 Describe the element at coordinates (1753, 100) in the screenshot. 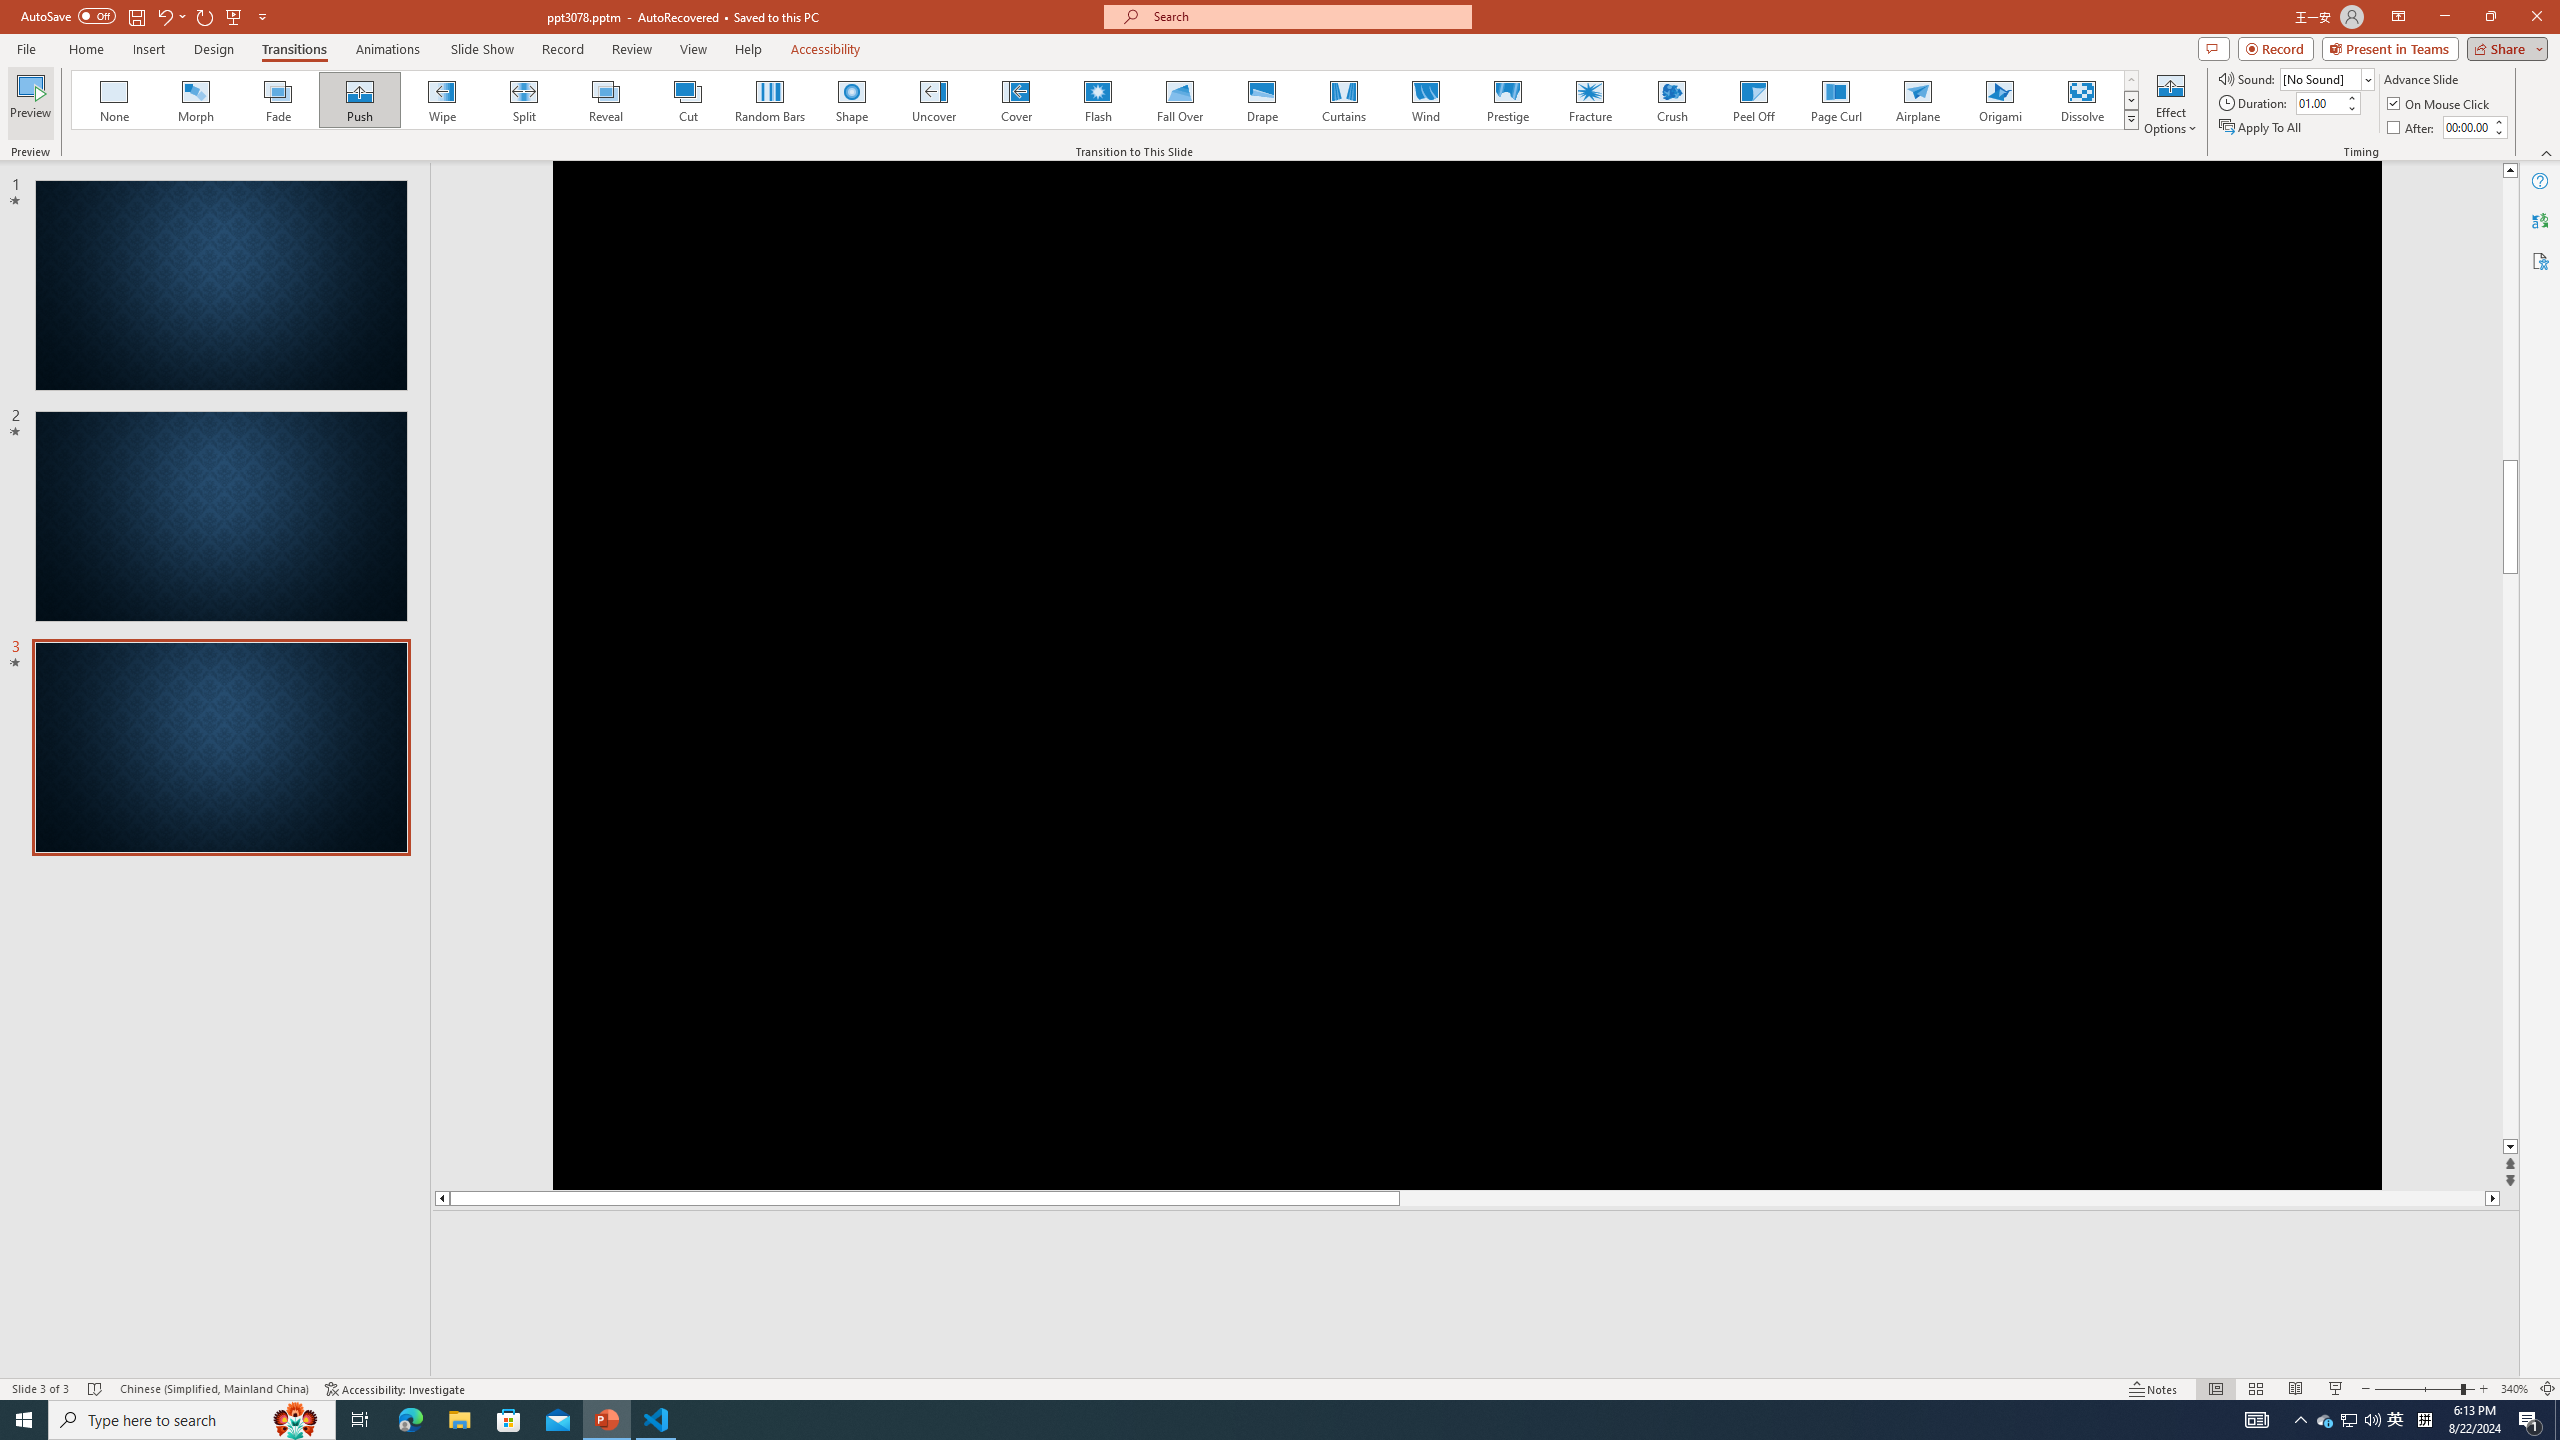

I see `Peel Off` at that location.